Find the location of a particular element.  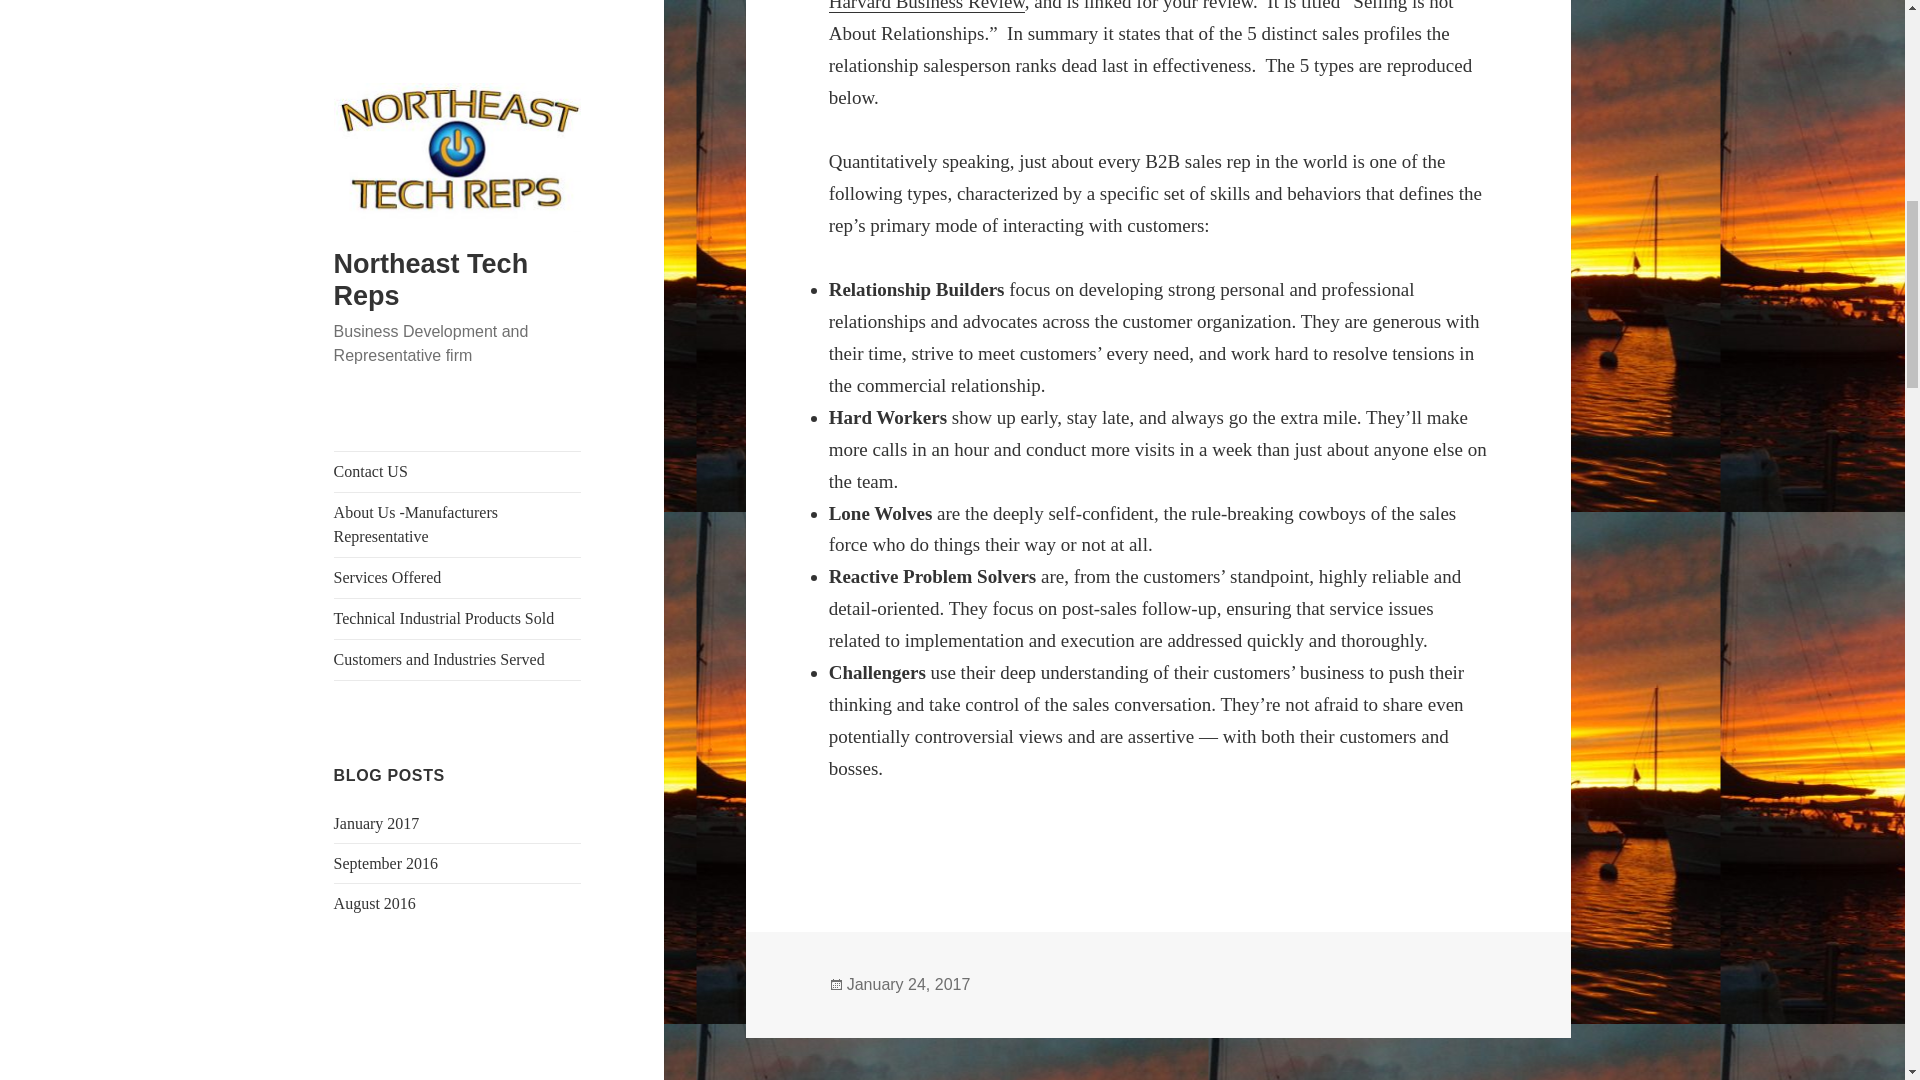

Harvard Business Review is located at coordinates (927, 6).